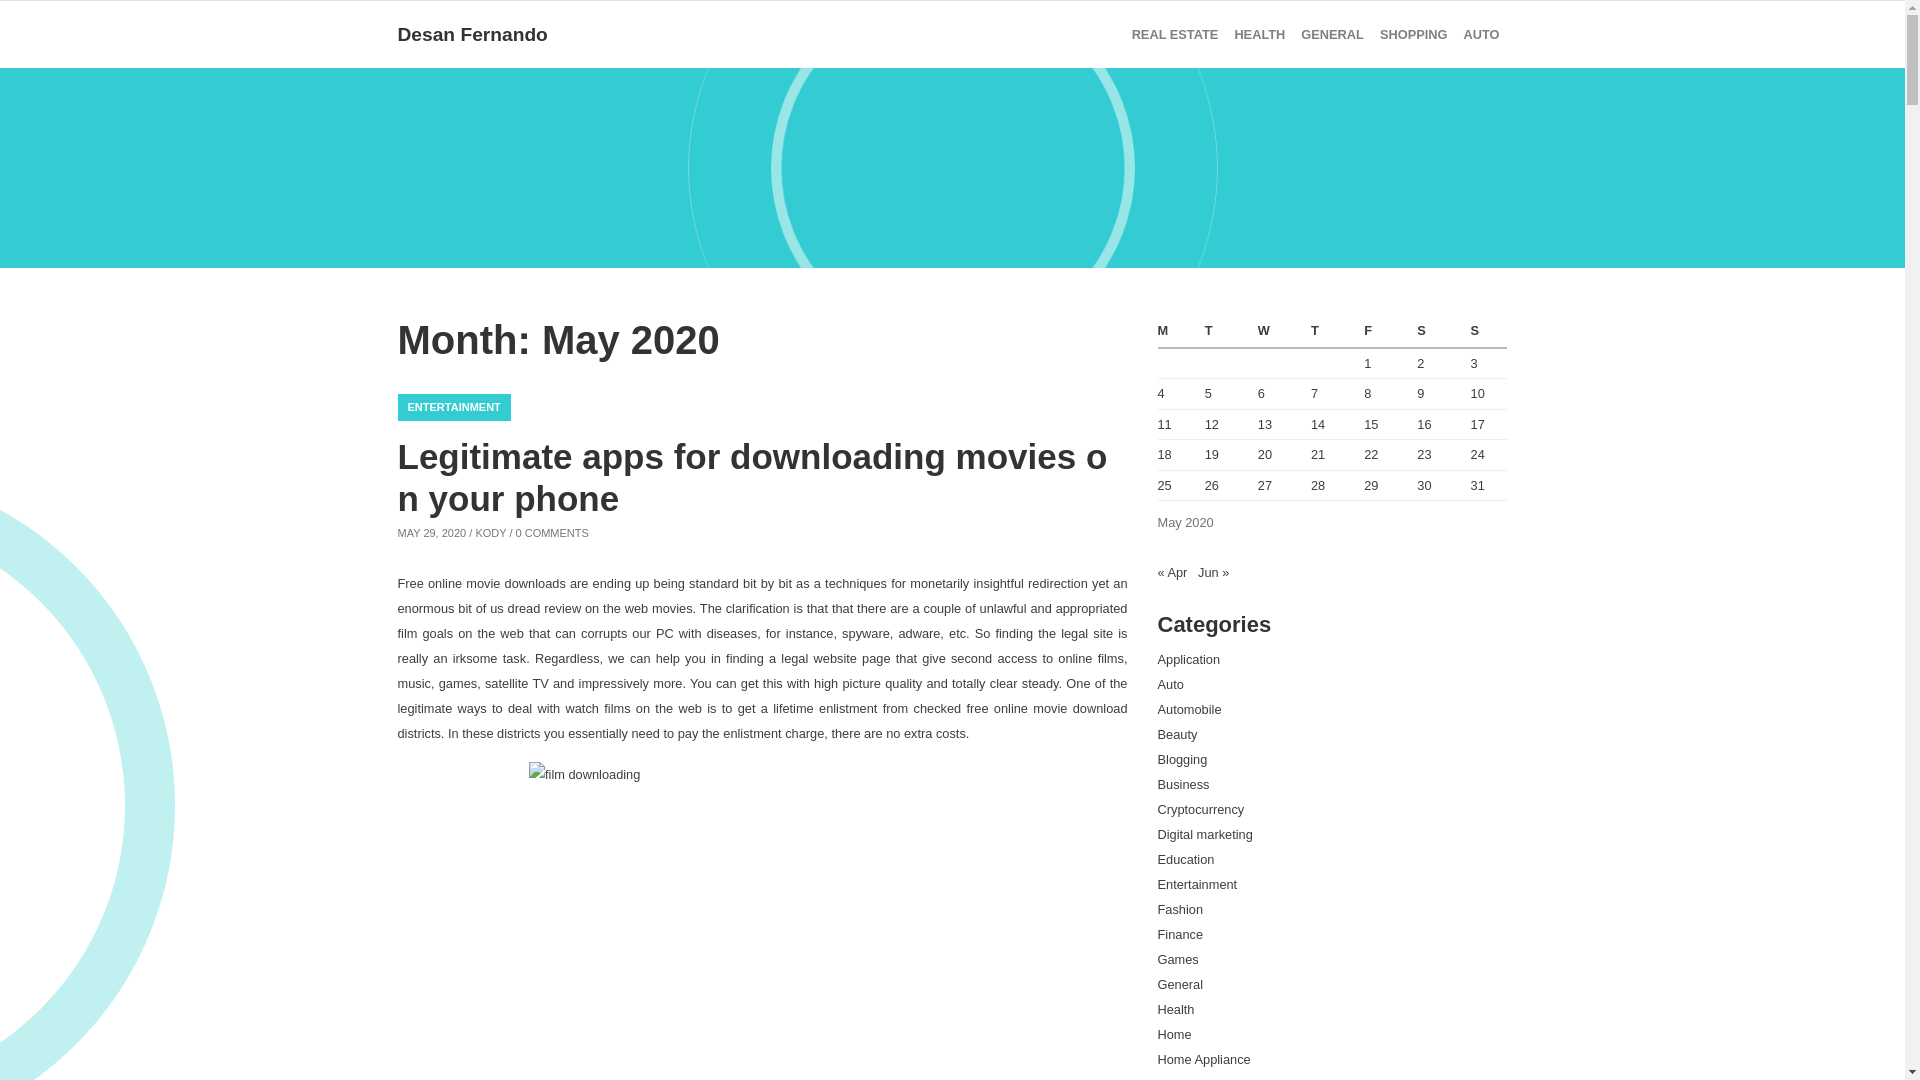 This screenshot has height=1080, width=1920. Describe the element at coordinates (490, 532) in the screenshot. I see `KODY` at that location.